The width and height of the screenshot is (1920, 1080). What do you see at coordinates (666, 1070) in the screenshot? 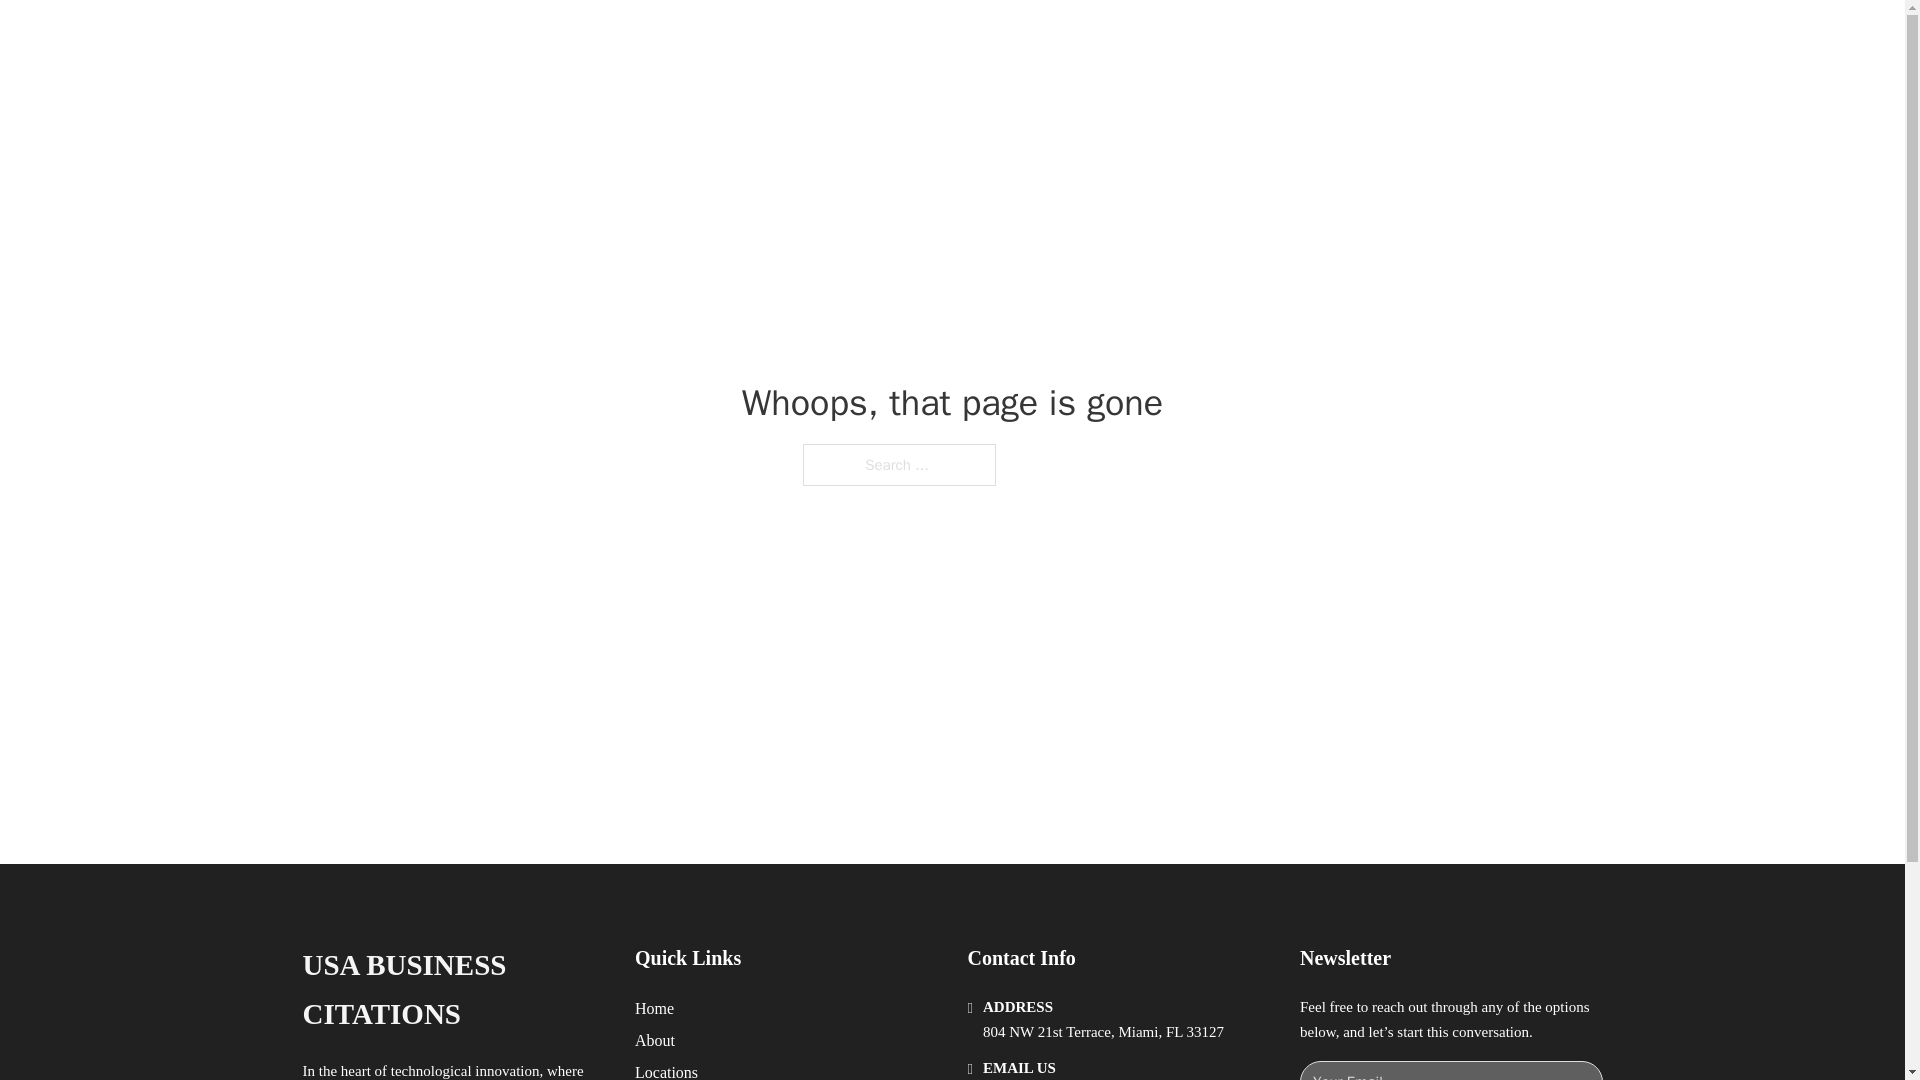
I see `Locations` at bounding box center [666, 1070].